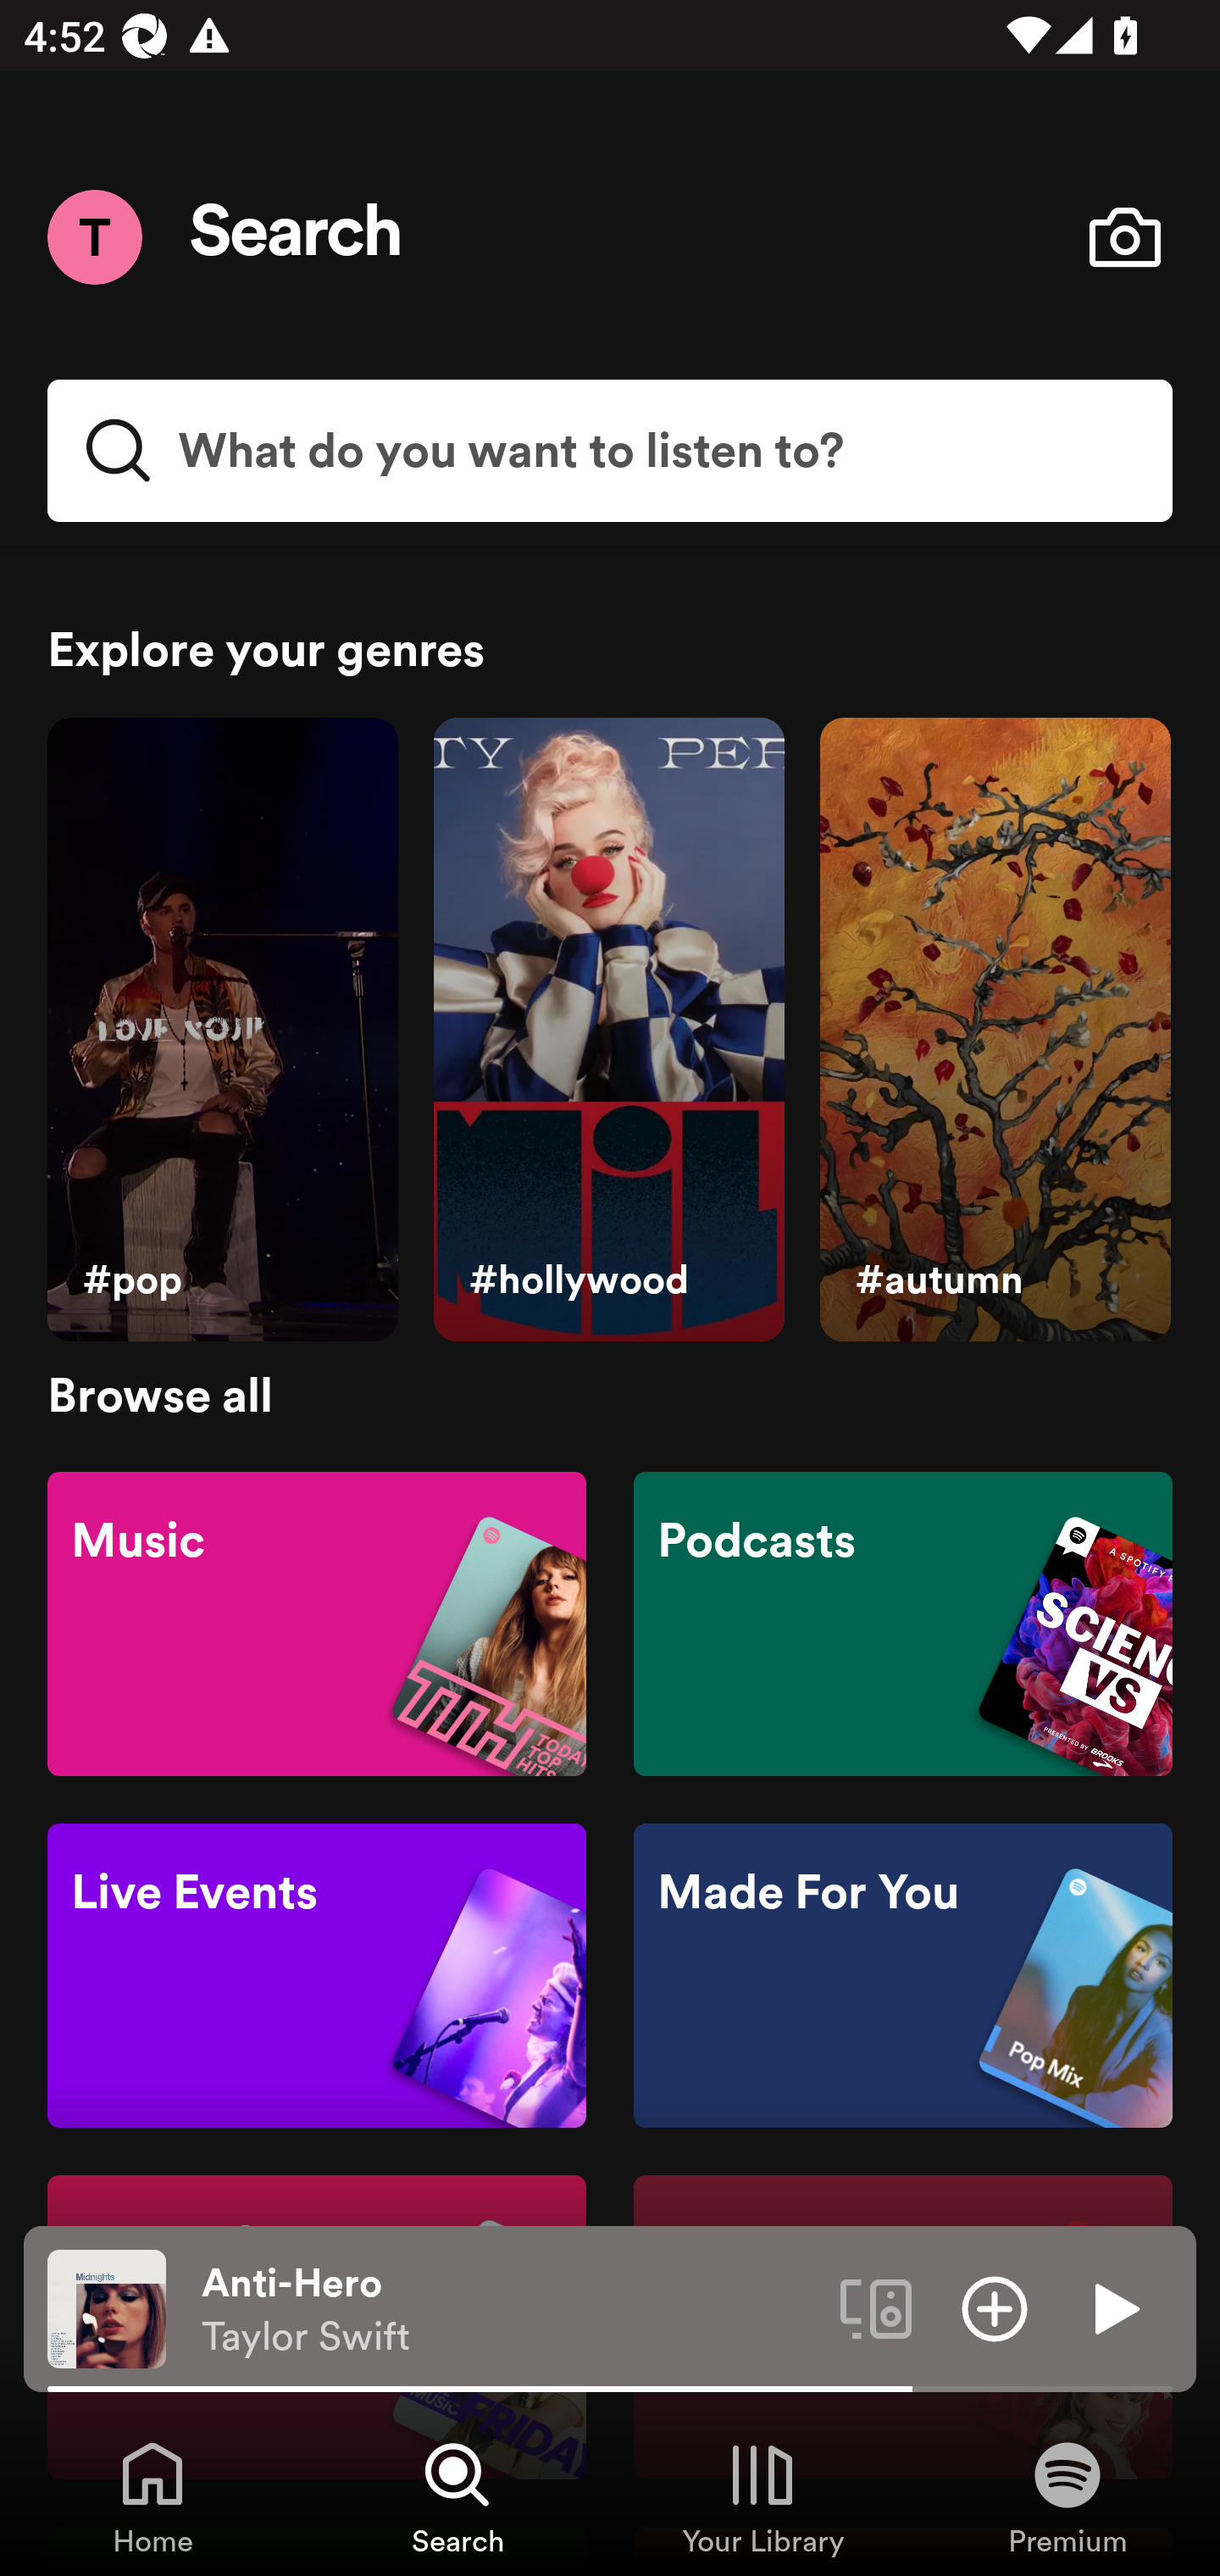 Image resolution: width=1220 pixels, height=2576 pixels. I want to click on Open camera, so click(1124, 237).